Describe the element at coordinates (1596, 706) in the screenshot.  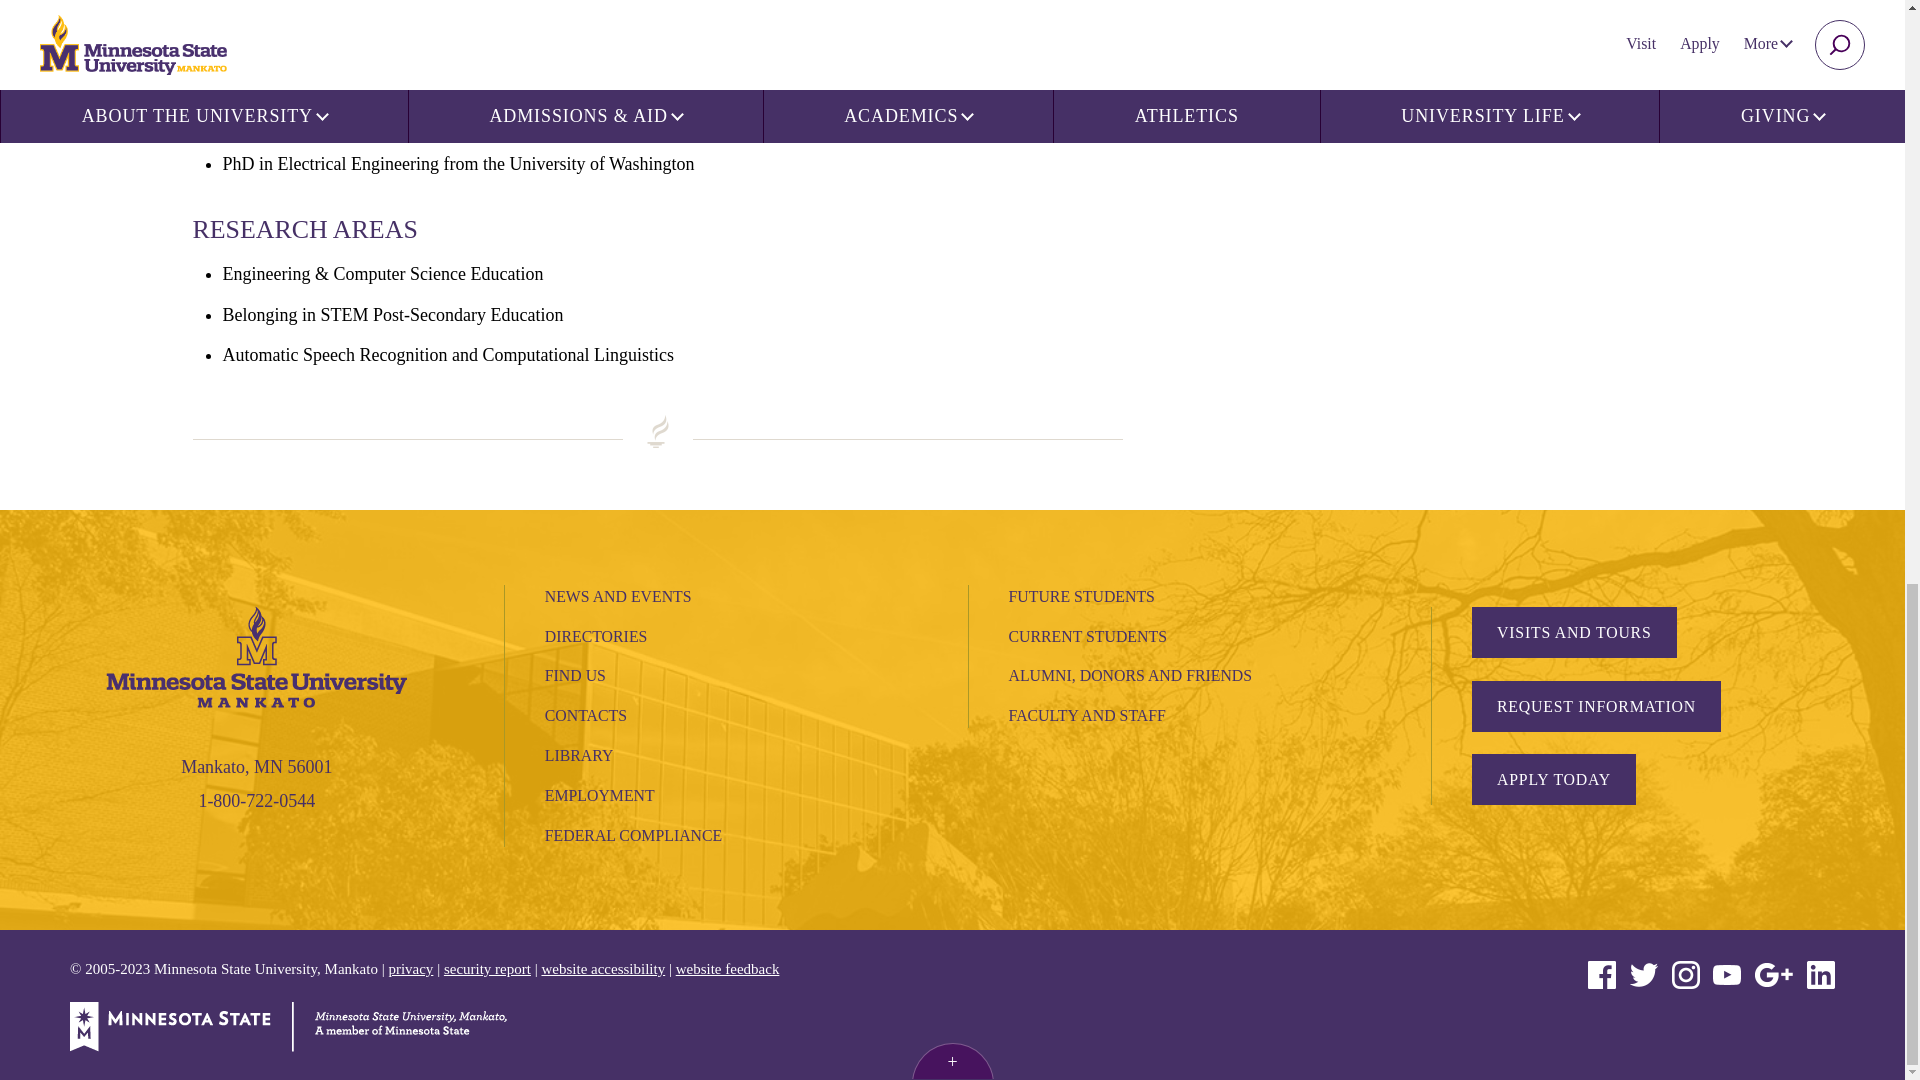
I see `Request Information` at that location.